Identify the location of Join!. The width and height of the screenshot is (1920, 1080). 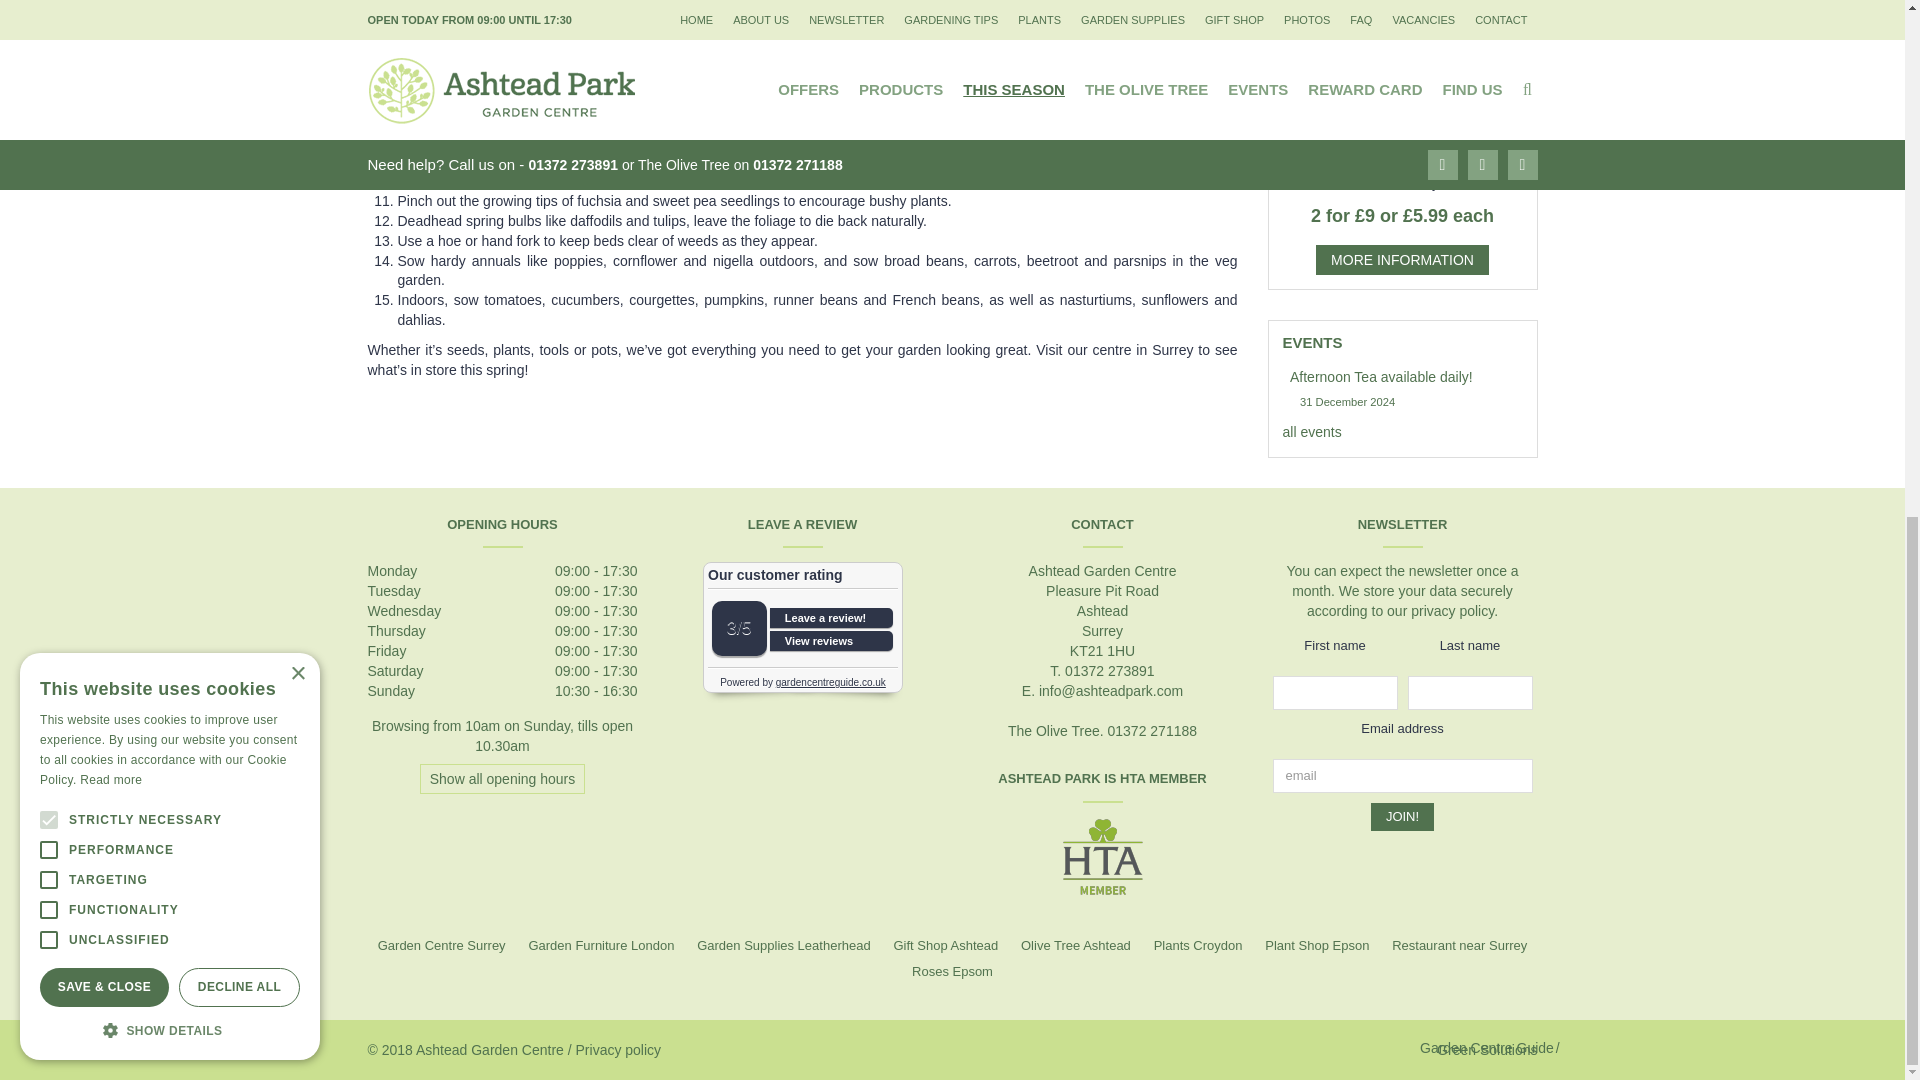
(1402, 817).